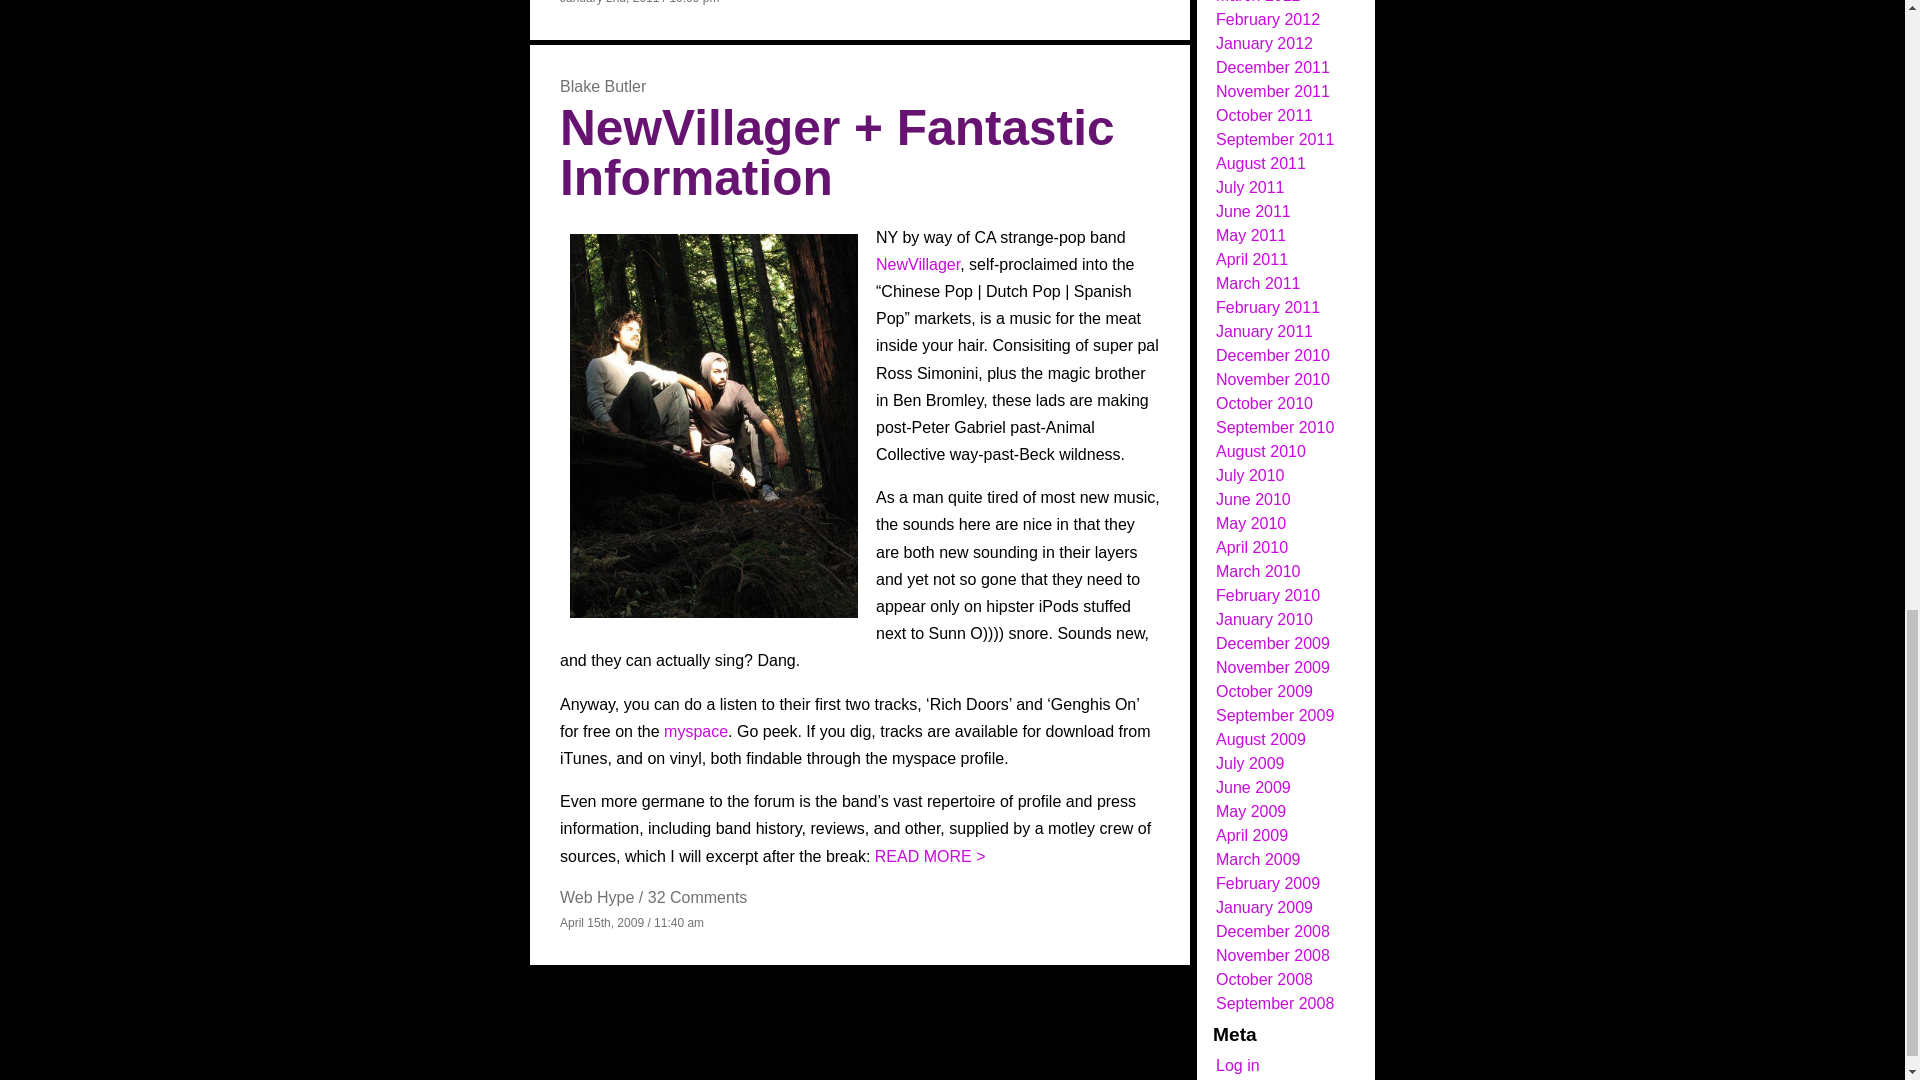 The width and height of the screenshot is (1920, 1080). What do you see at coordinates (918, 264) in the screenshot?
I see `NewVillager` at bounding box center [918, 264].